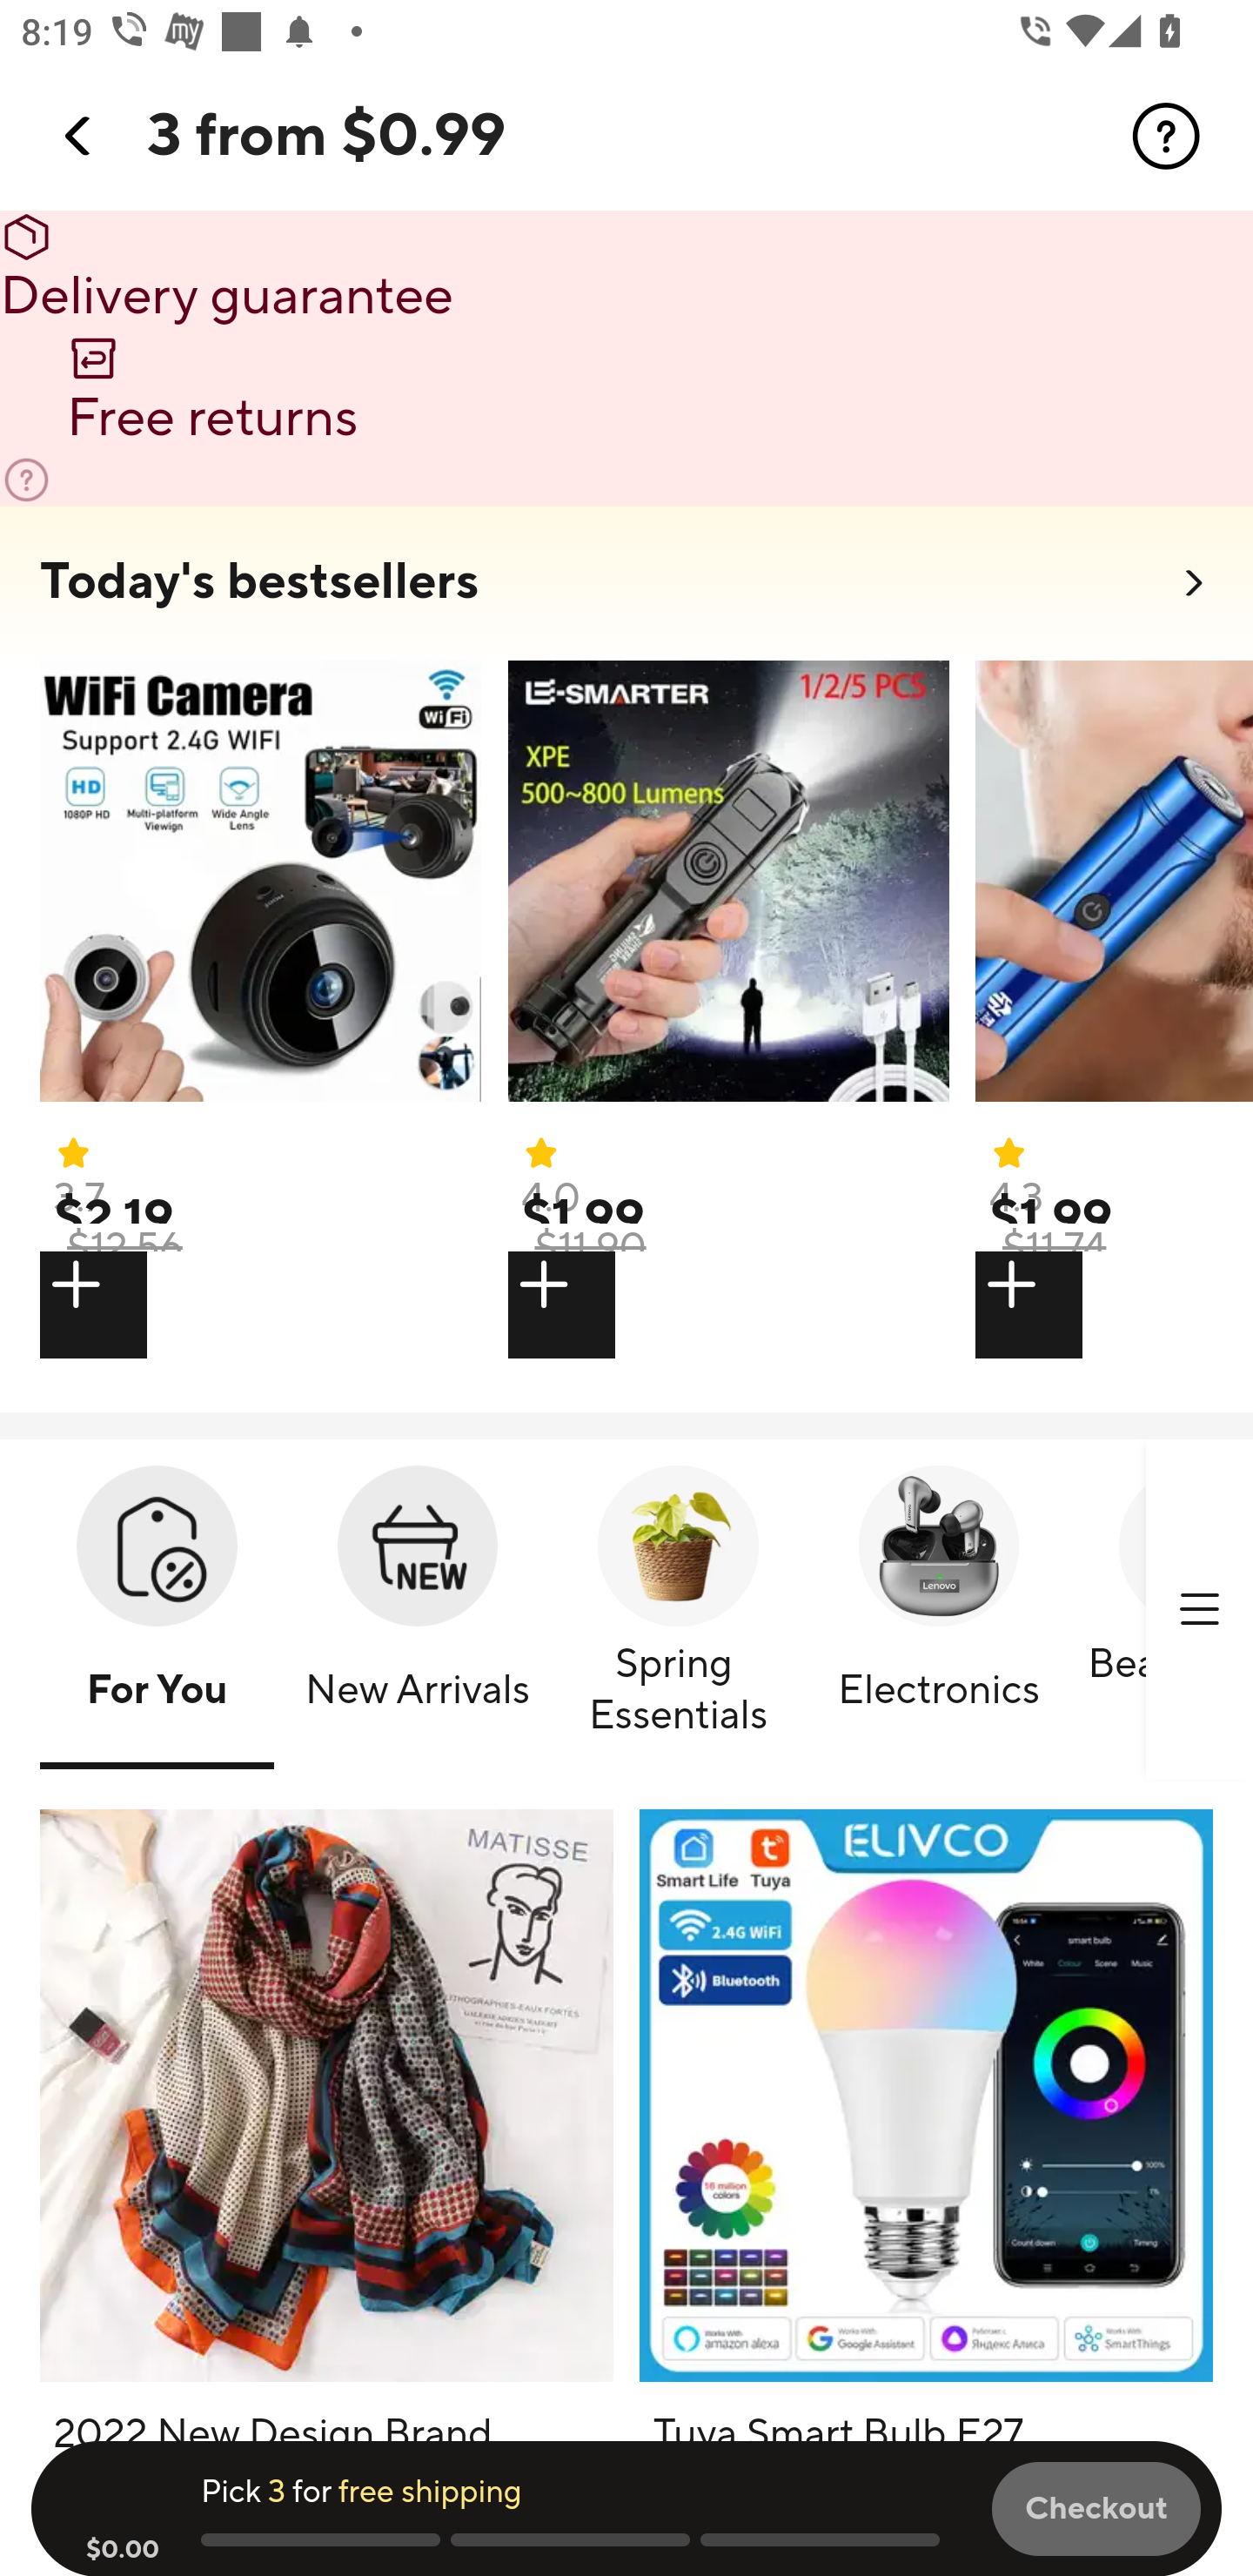  Describe the element at coordinates (1113, 1304) in the screenshot. I see `` at that location.